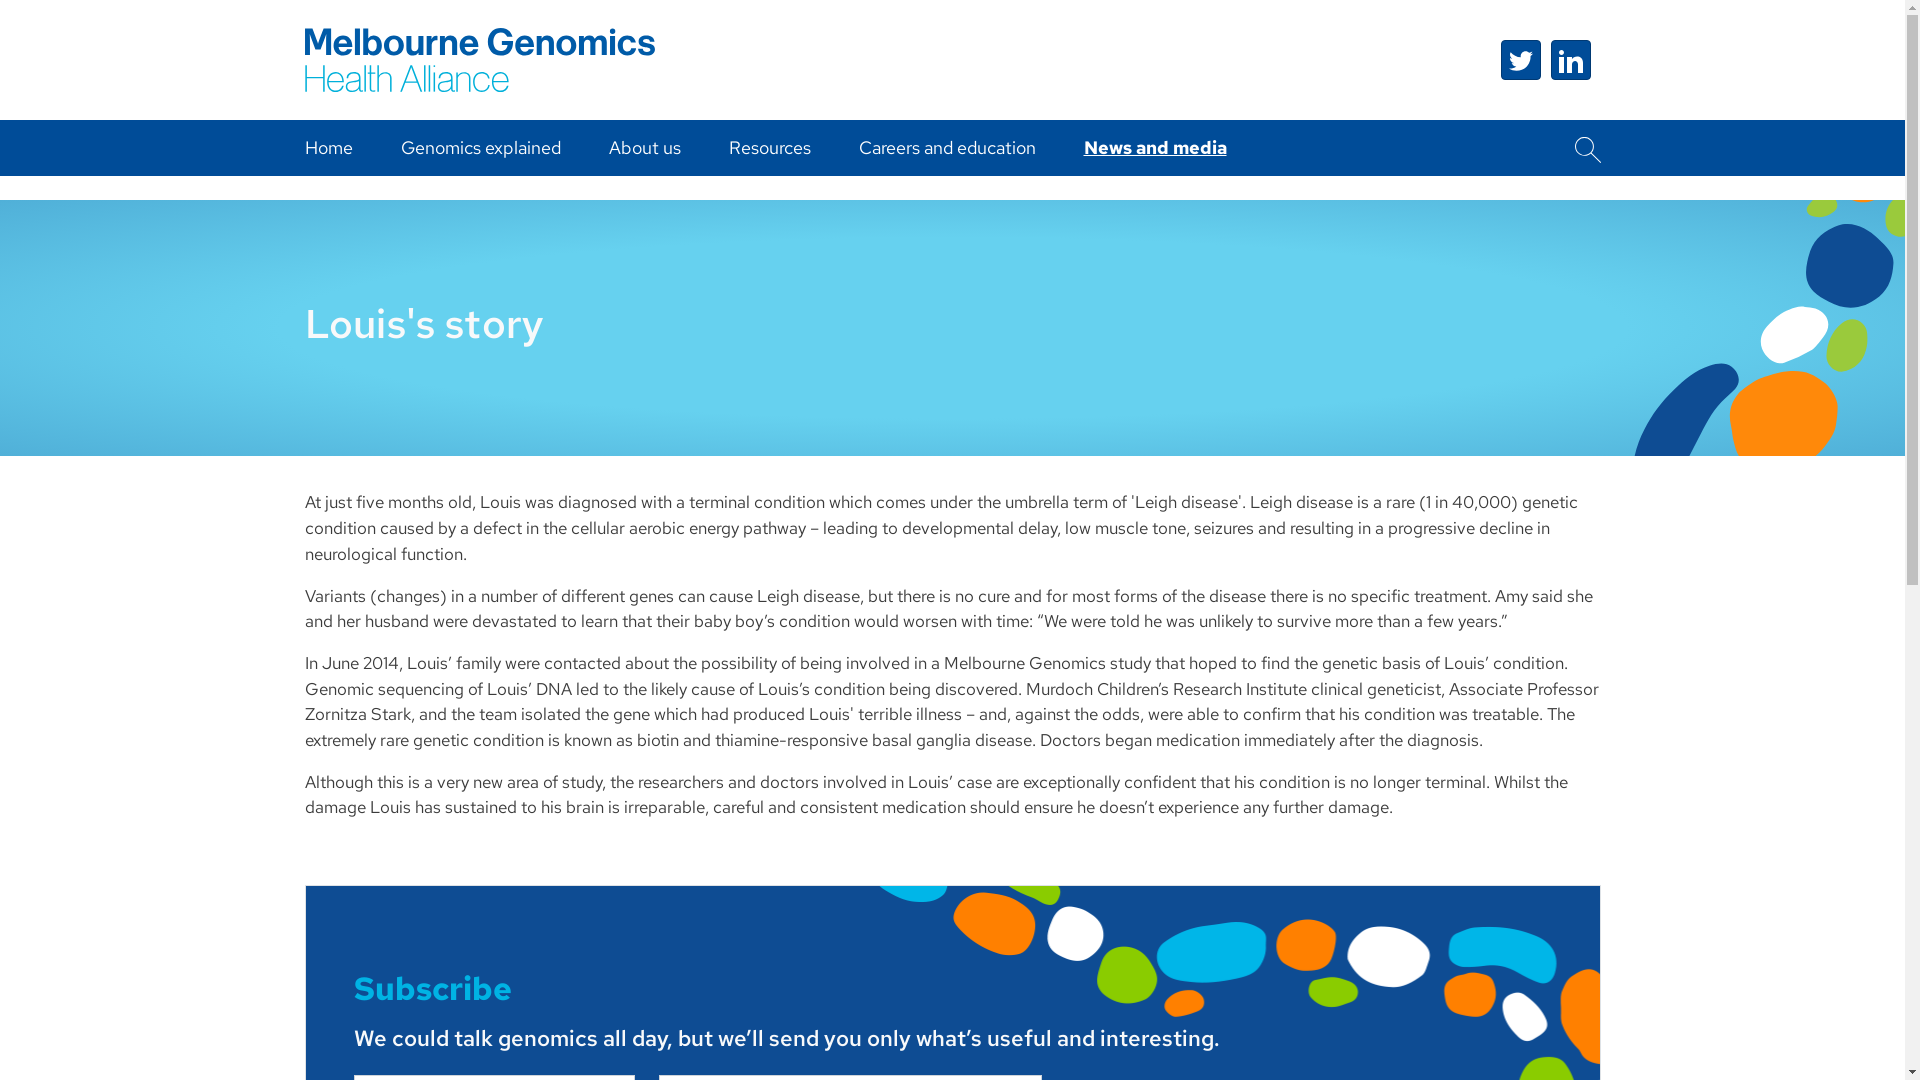 The image size is (1920, 1080). I want to click on News and media, so click(1156, 148).